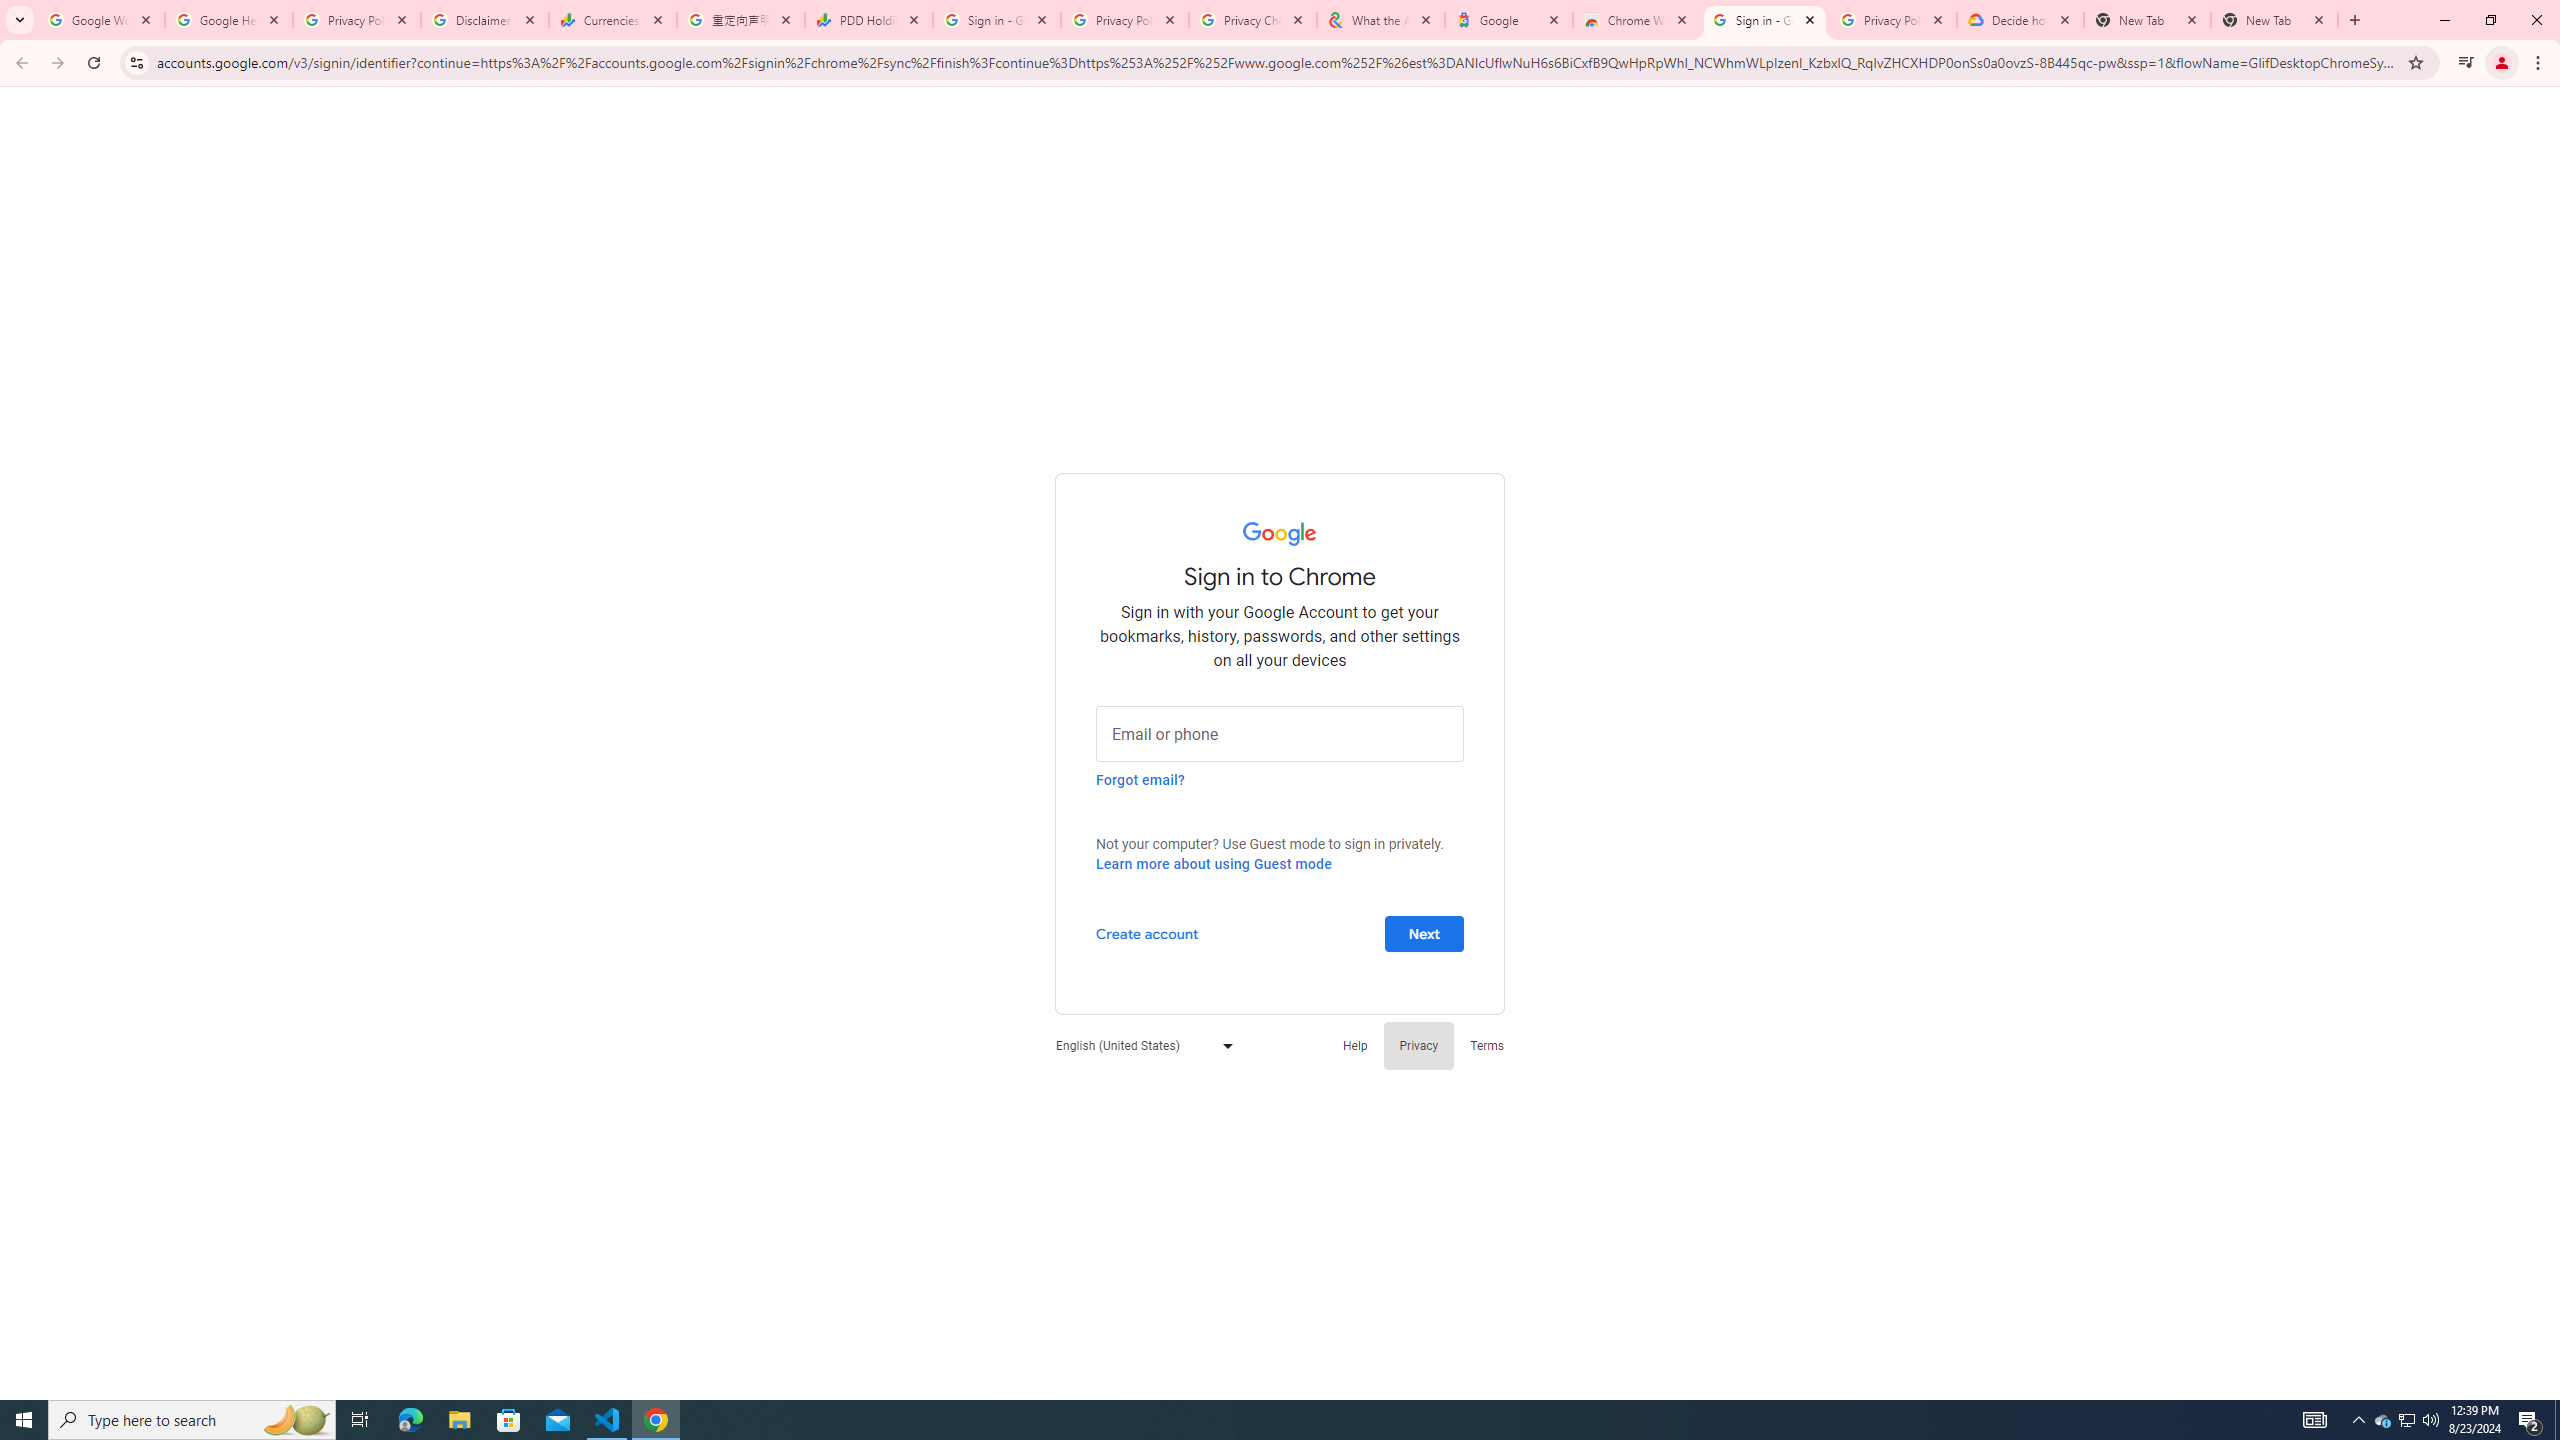 This screenshot has height=1440, width=2560. What do you see at coordinates (1253, 20) in the screenshot?
I see `Privacy Checkup` at bounding box center [1253, 20].